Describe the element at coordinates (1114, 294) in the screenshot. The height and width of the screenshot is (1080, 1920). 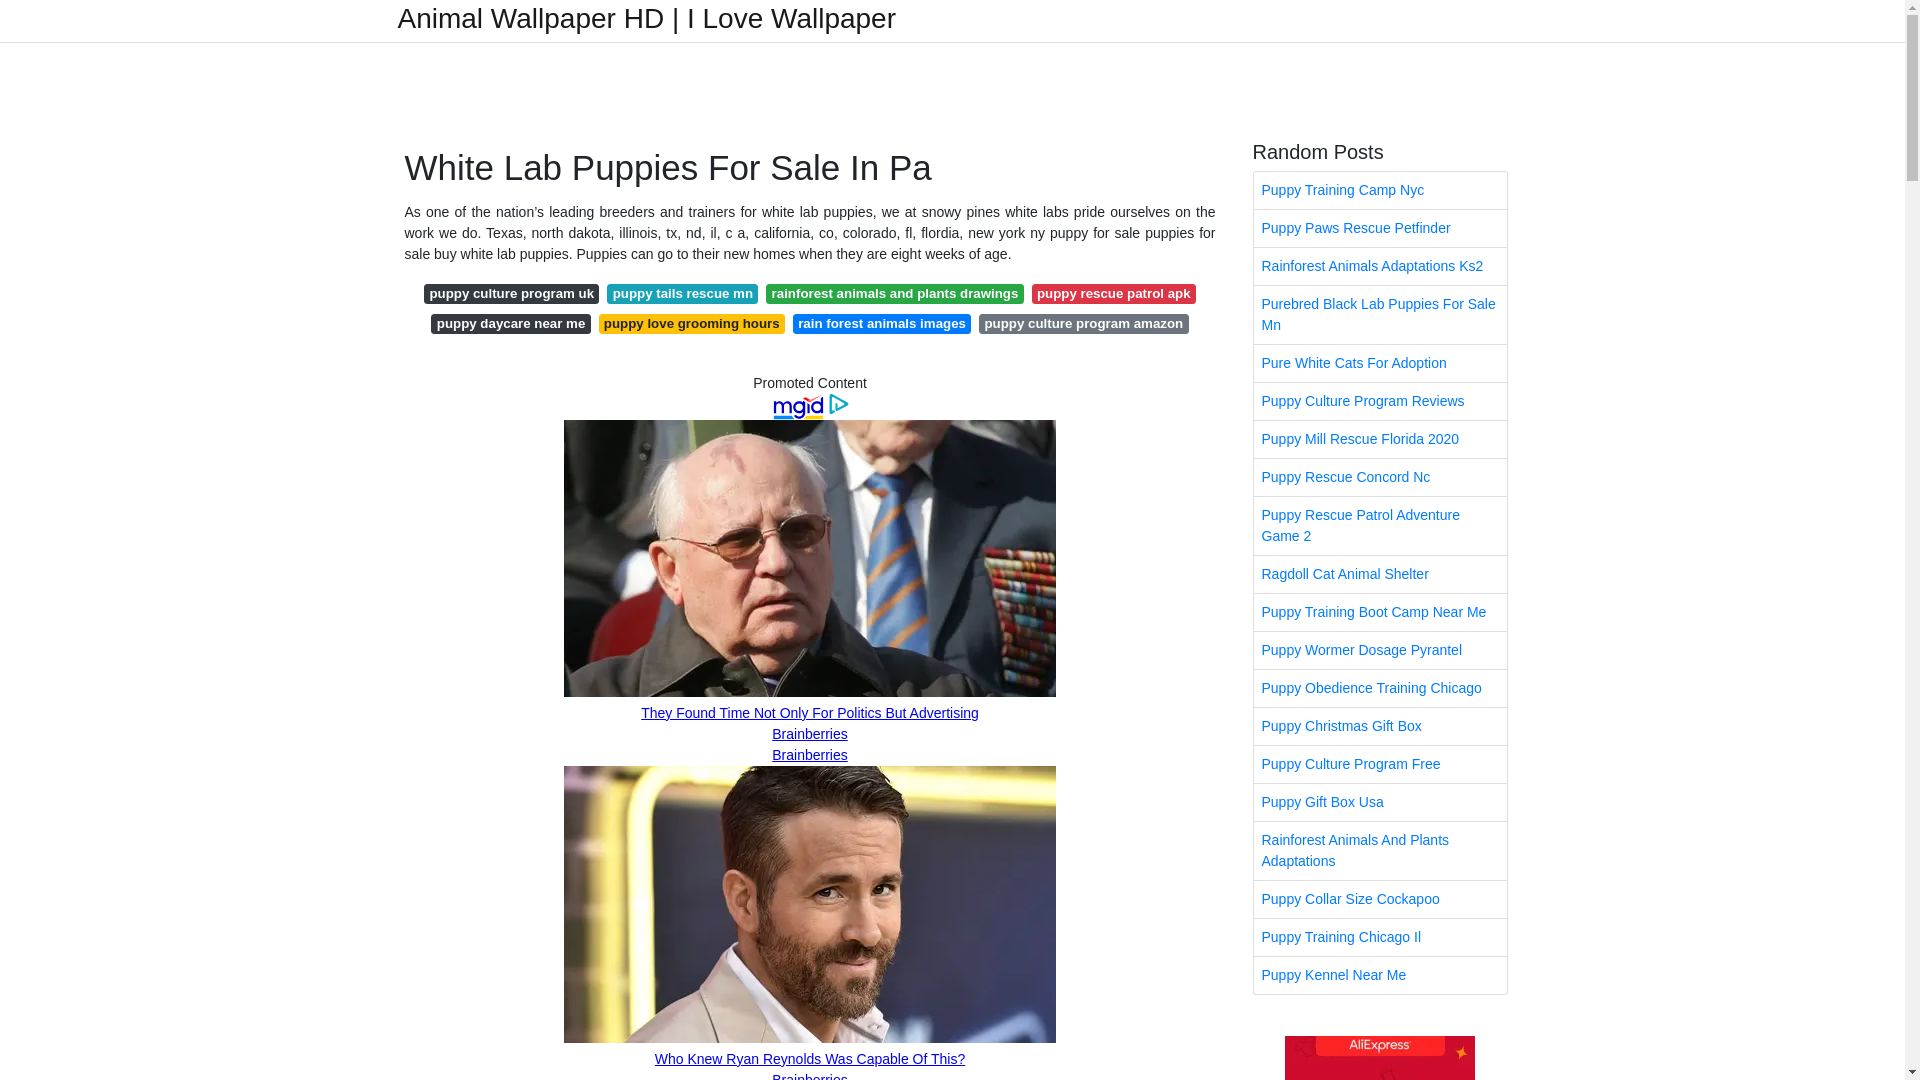
I see `puppy rescue patrol apk` at that location.